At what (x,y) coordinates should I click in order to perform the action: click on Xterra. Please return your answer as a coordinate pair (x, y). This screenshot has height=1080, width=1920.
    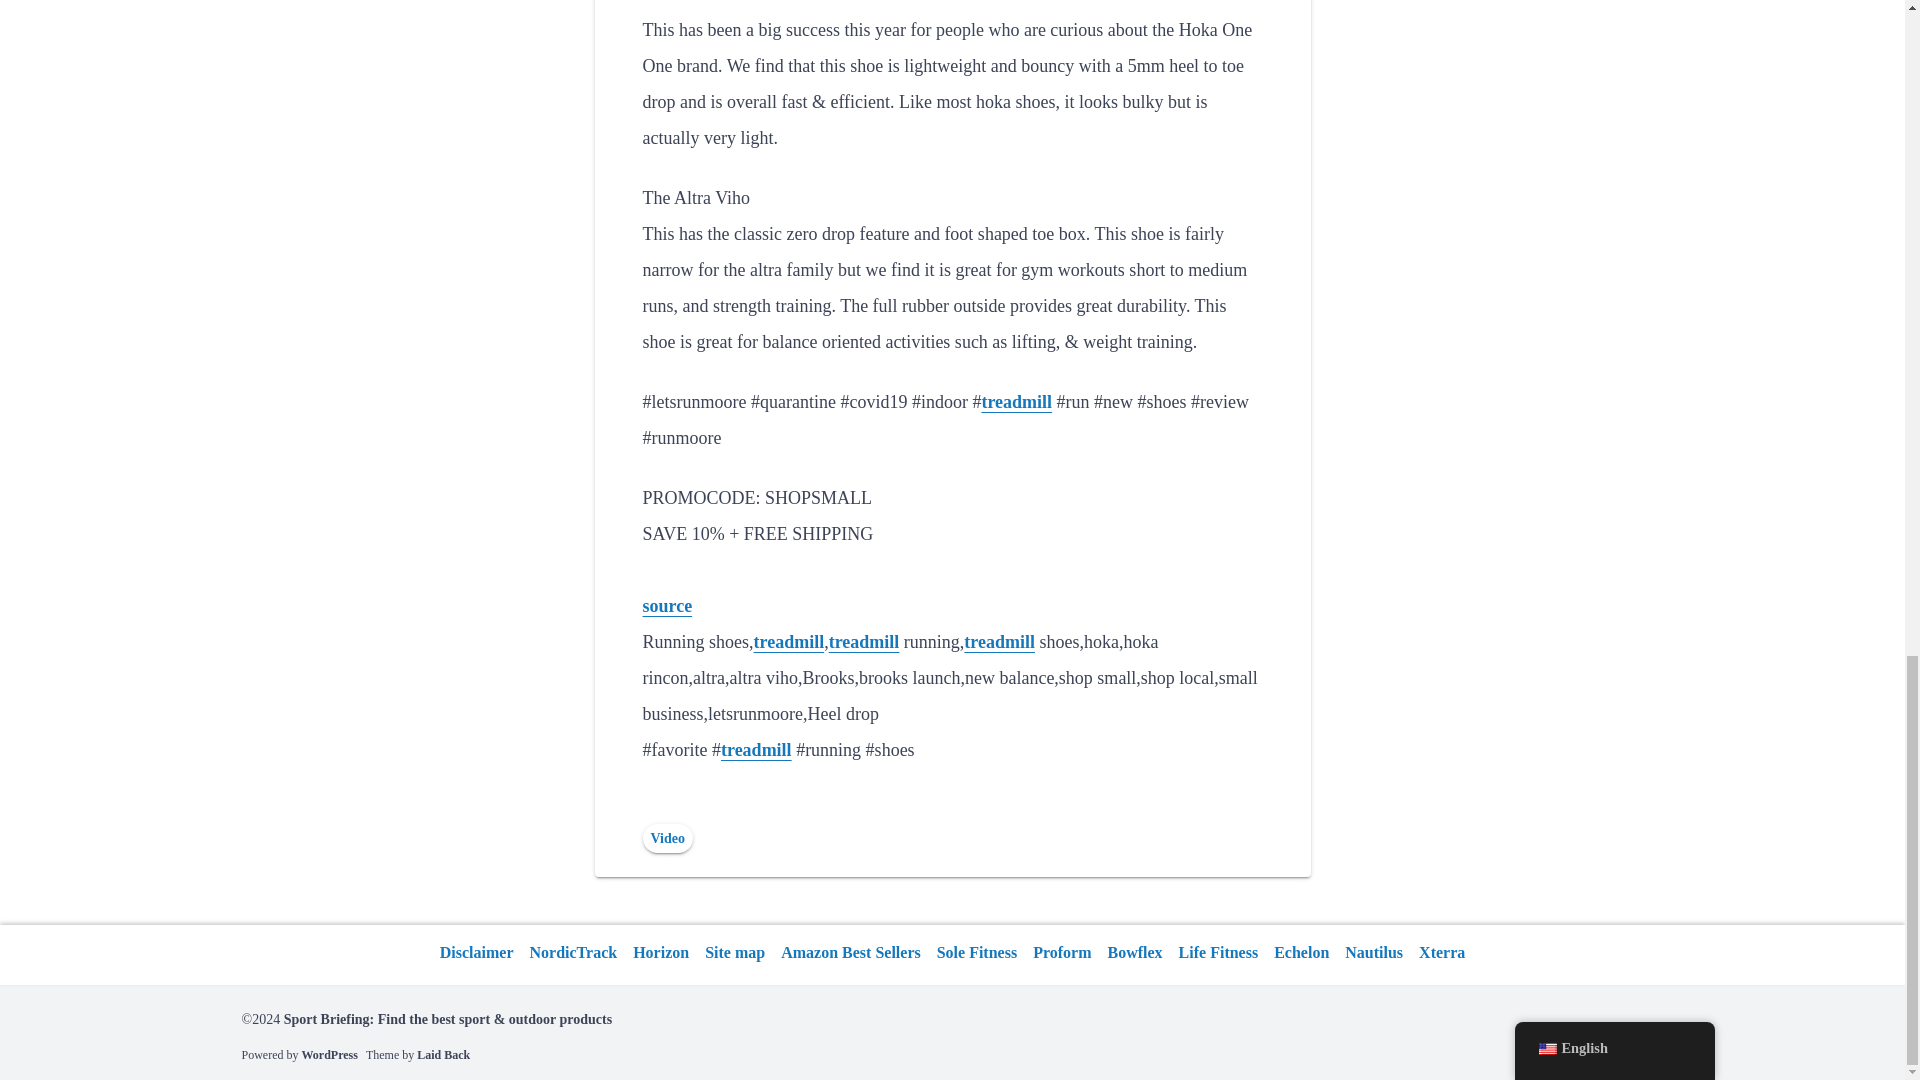
    Looking at the image, I should click on (1442, 952).